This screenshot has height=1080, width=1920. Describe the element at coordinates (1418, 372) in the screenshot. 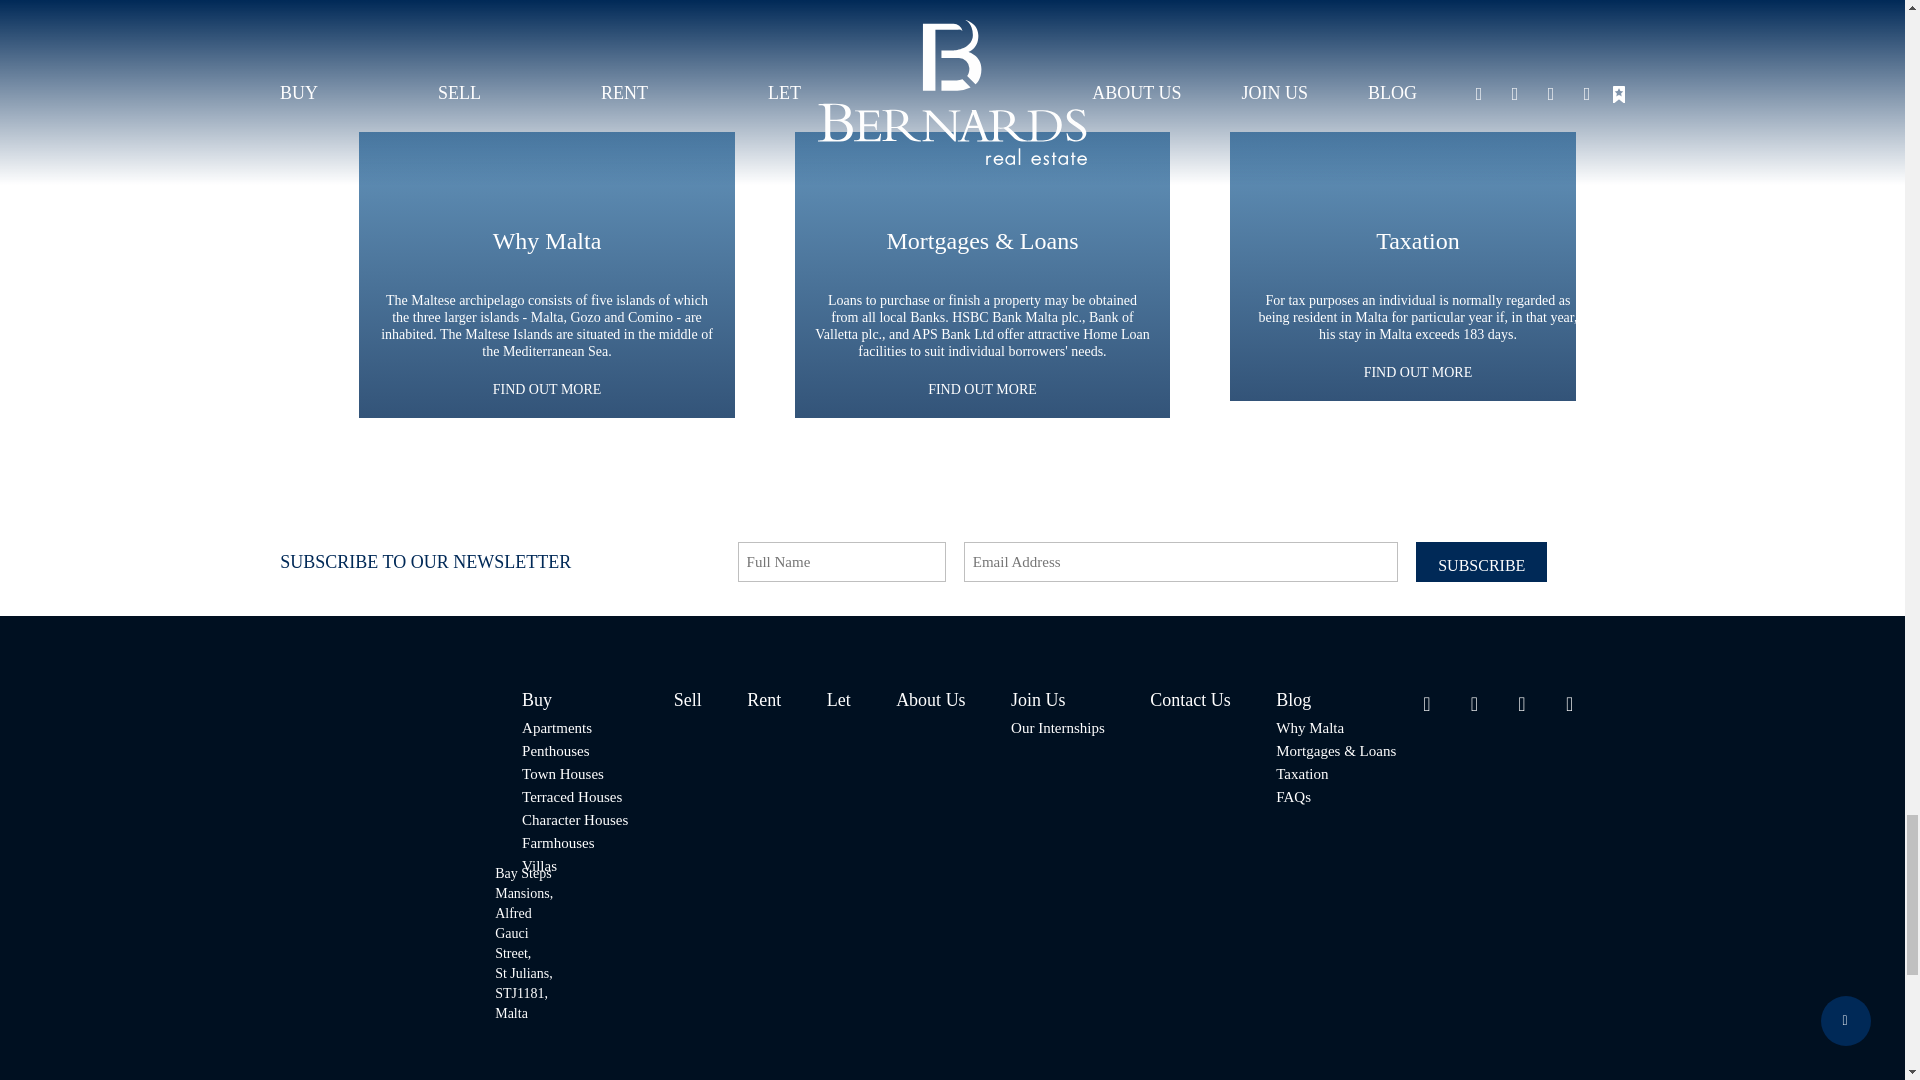

I see `FIND OUT MORE` at that location.